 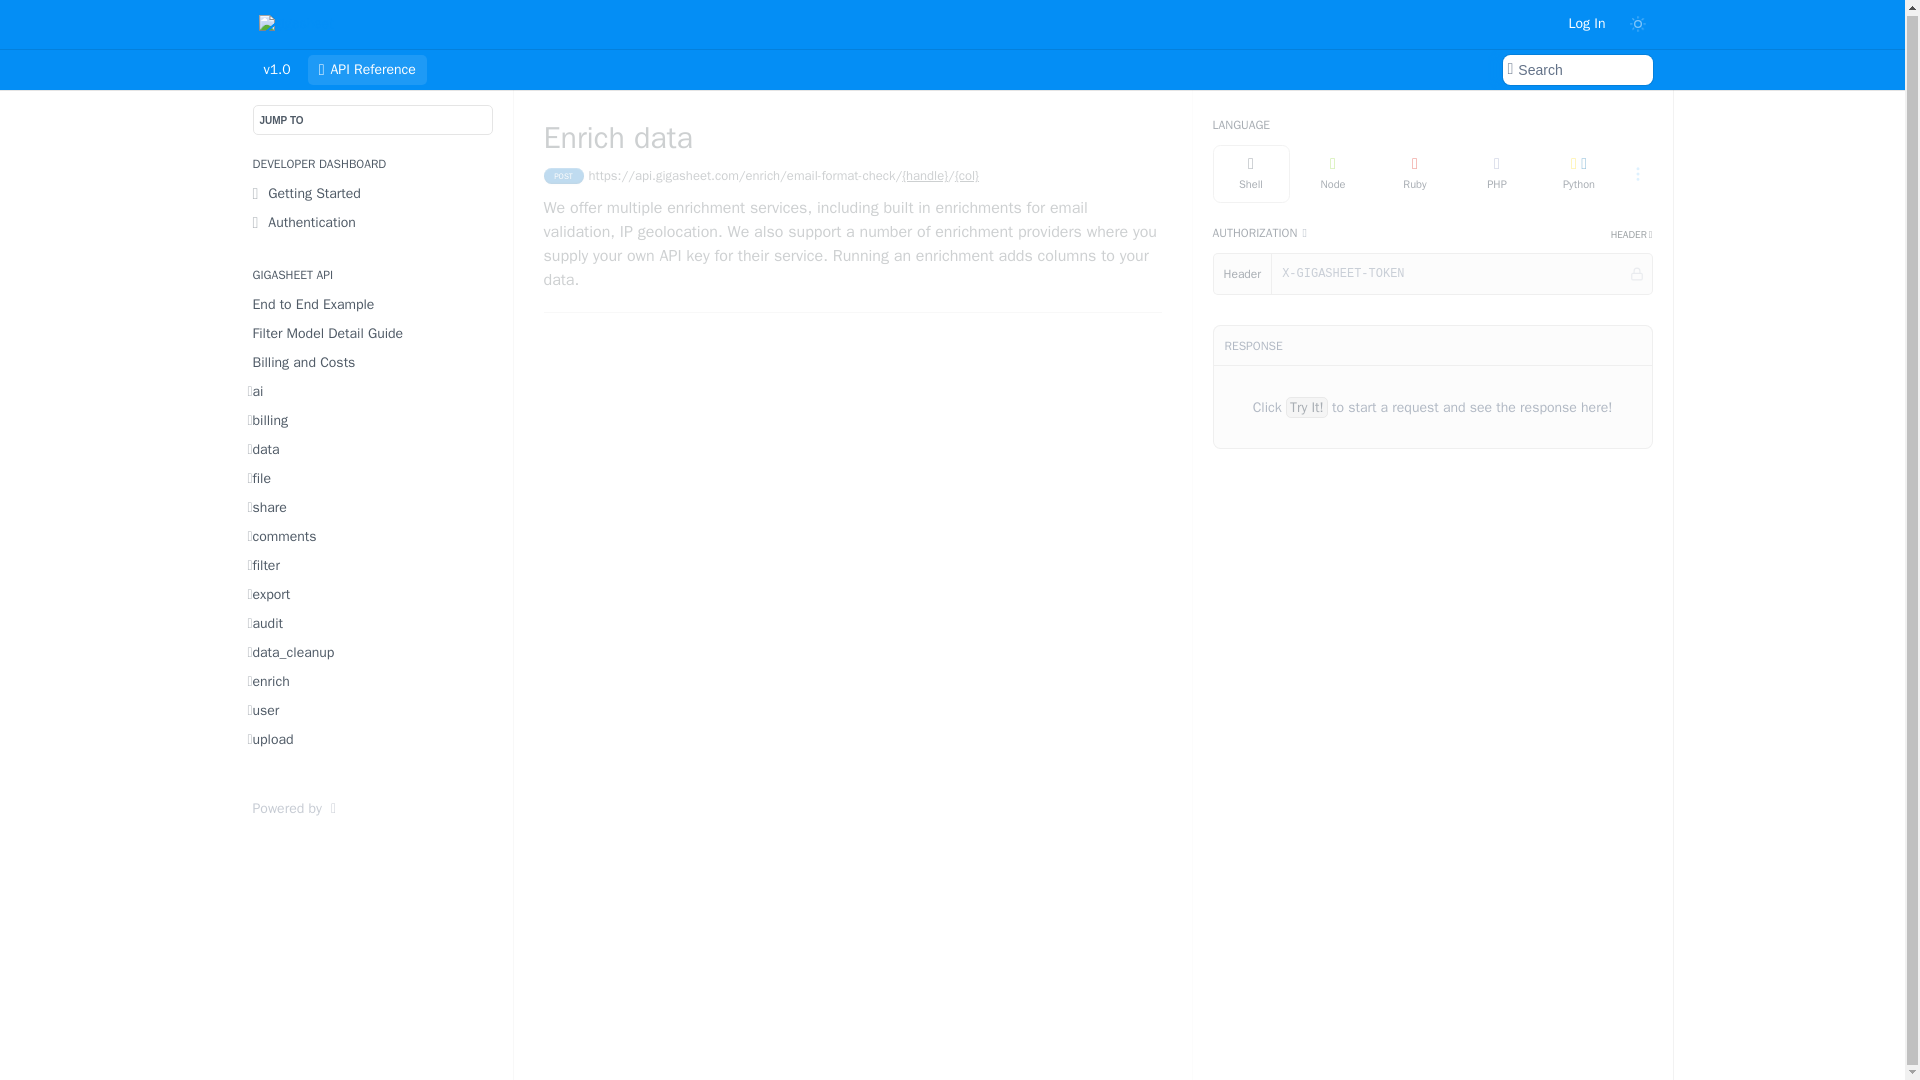 What do you see at coordinates (371, 120) in the screenshot?
I see `JUMP TO` at bounding box center [371, 120].